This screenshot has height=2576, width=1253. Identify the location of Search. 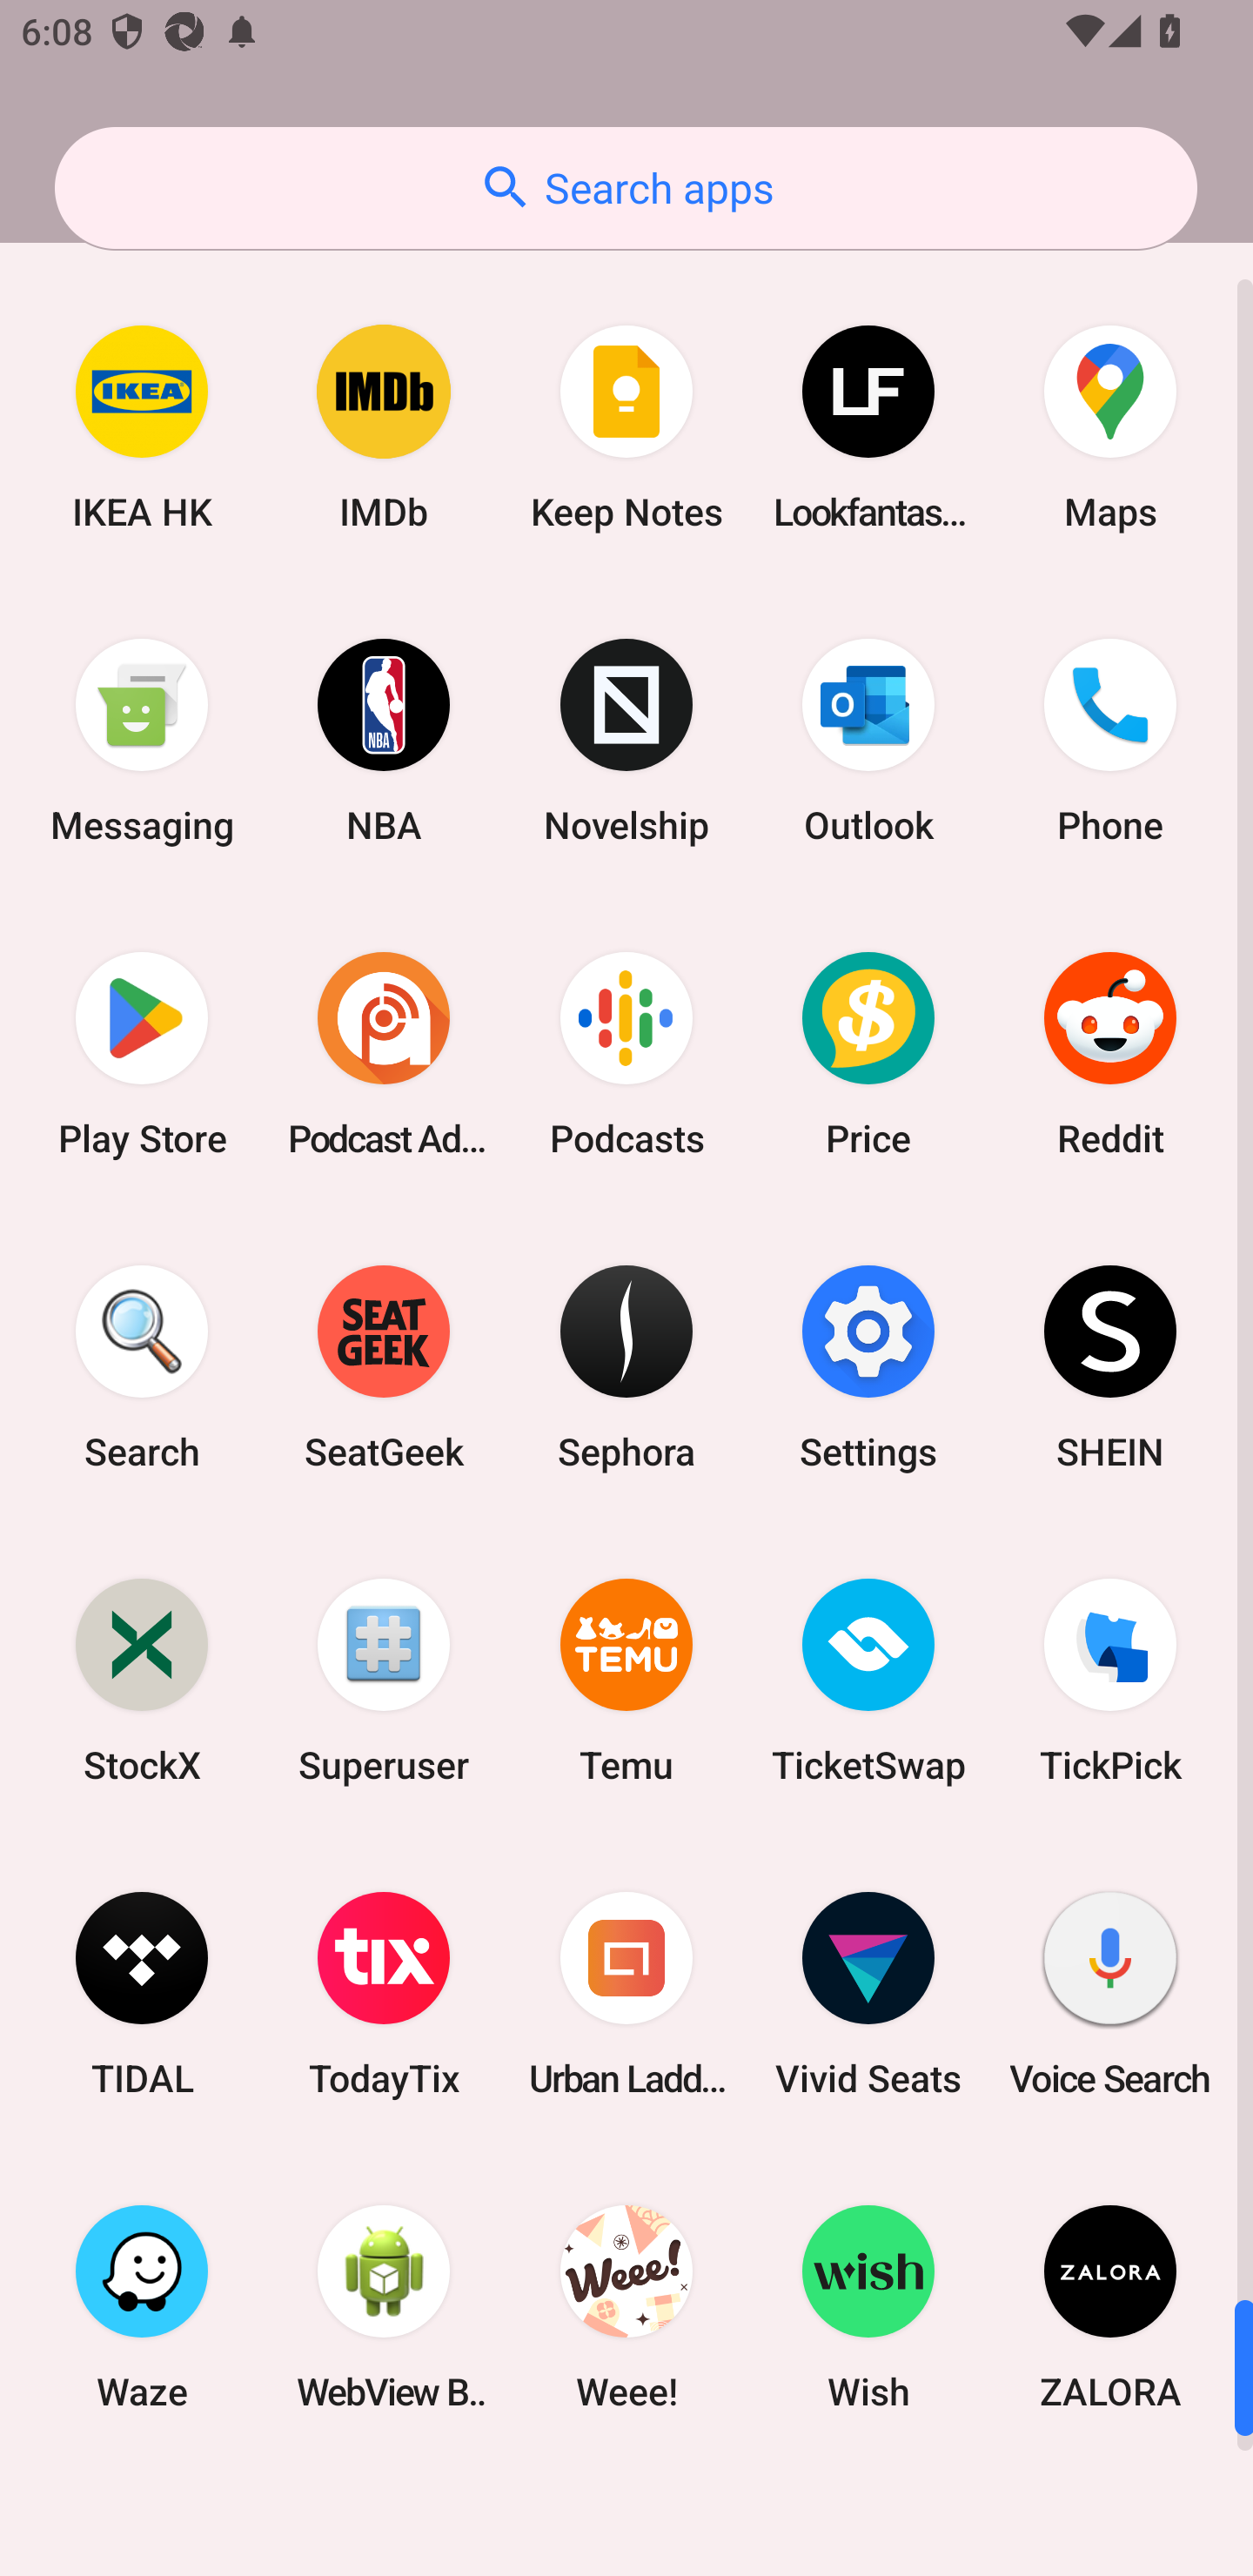
(142, 1368).